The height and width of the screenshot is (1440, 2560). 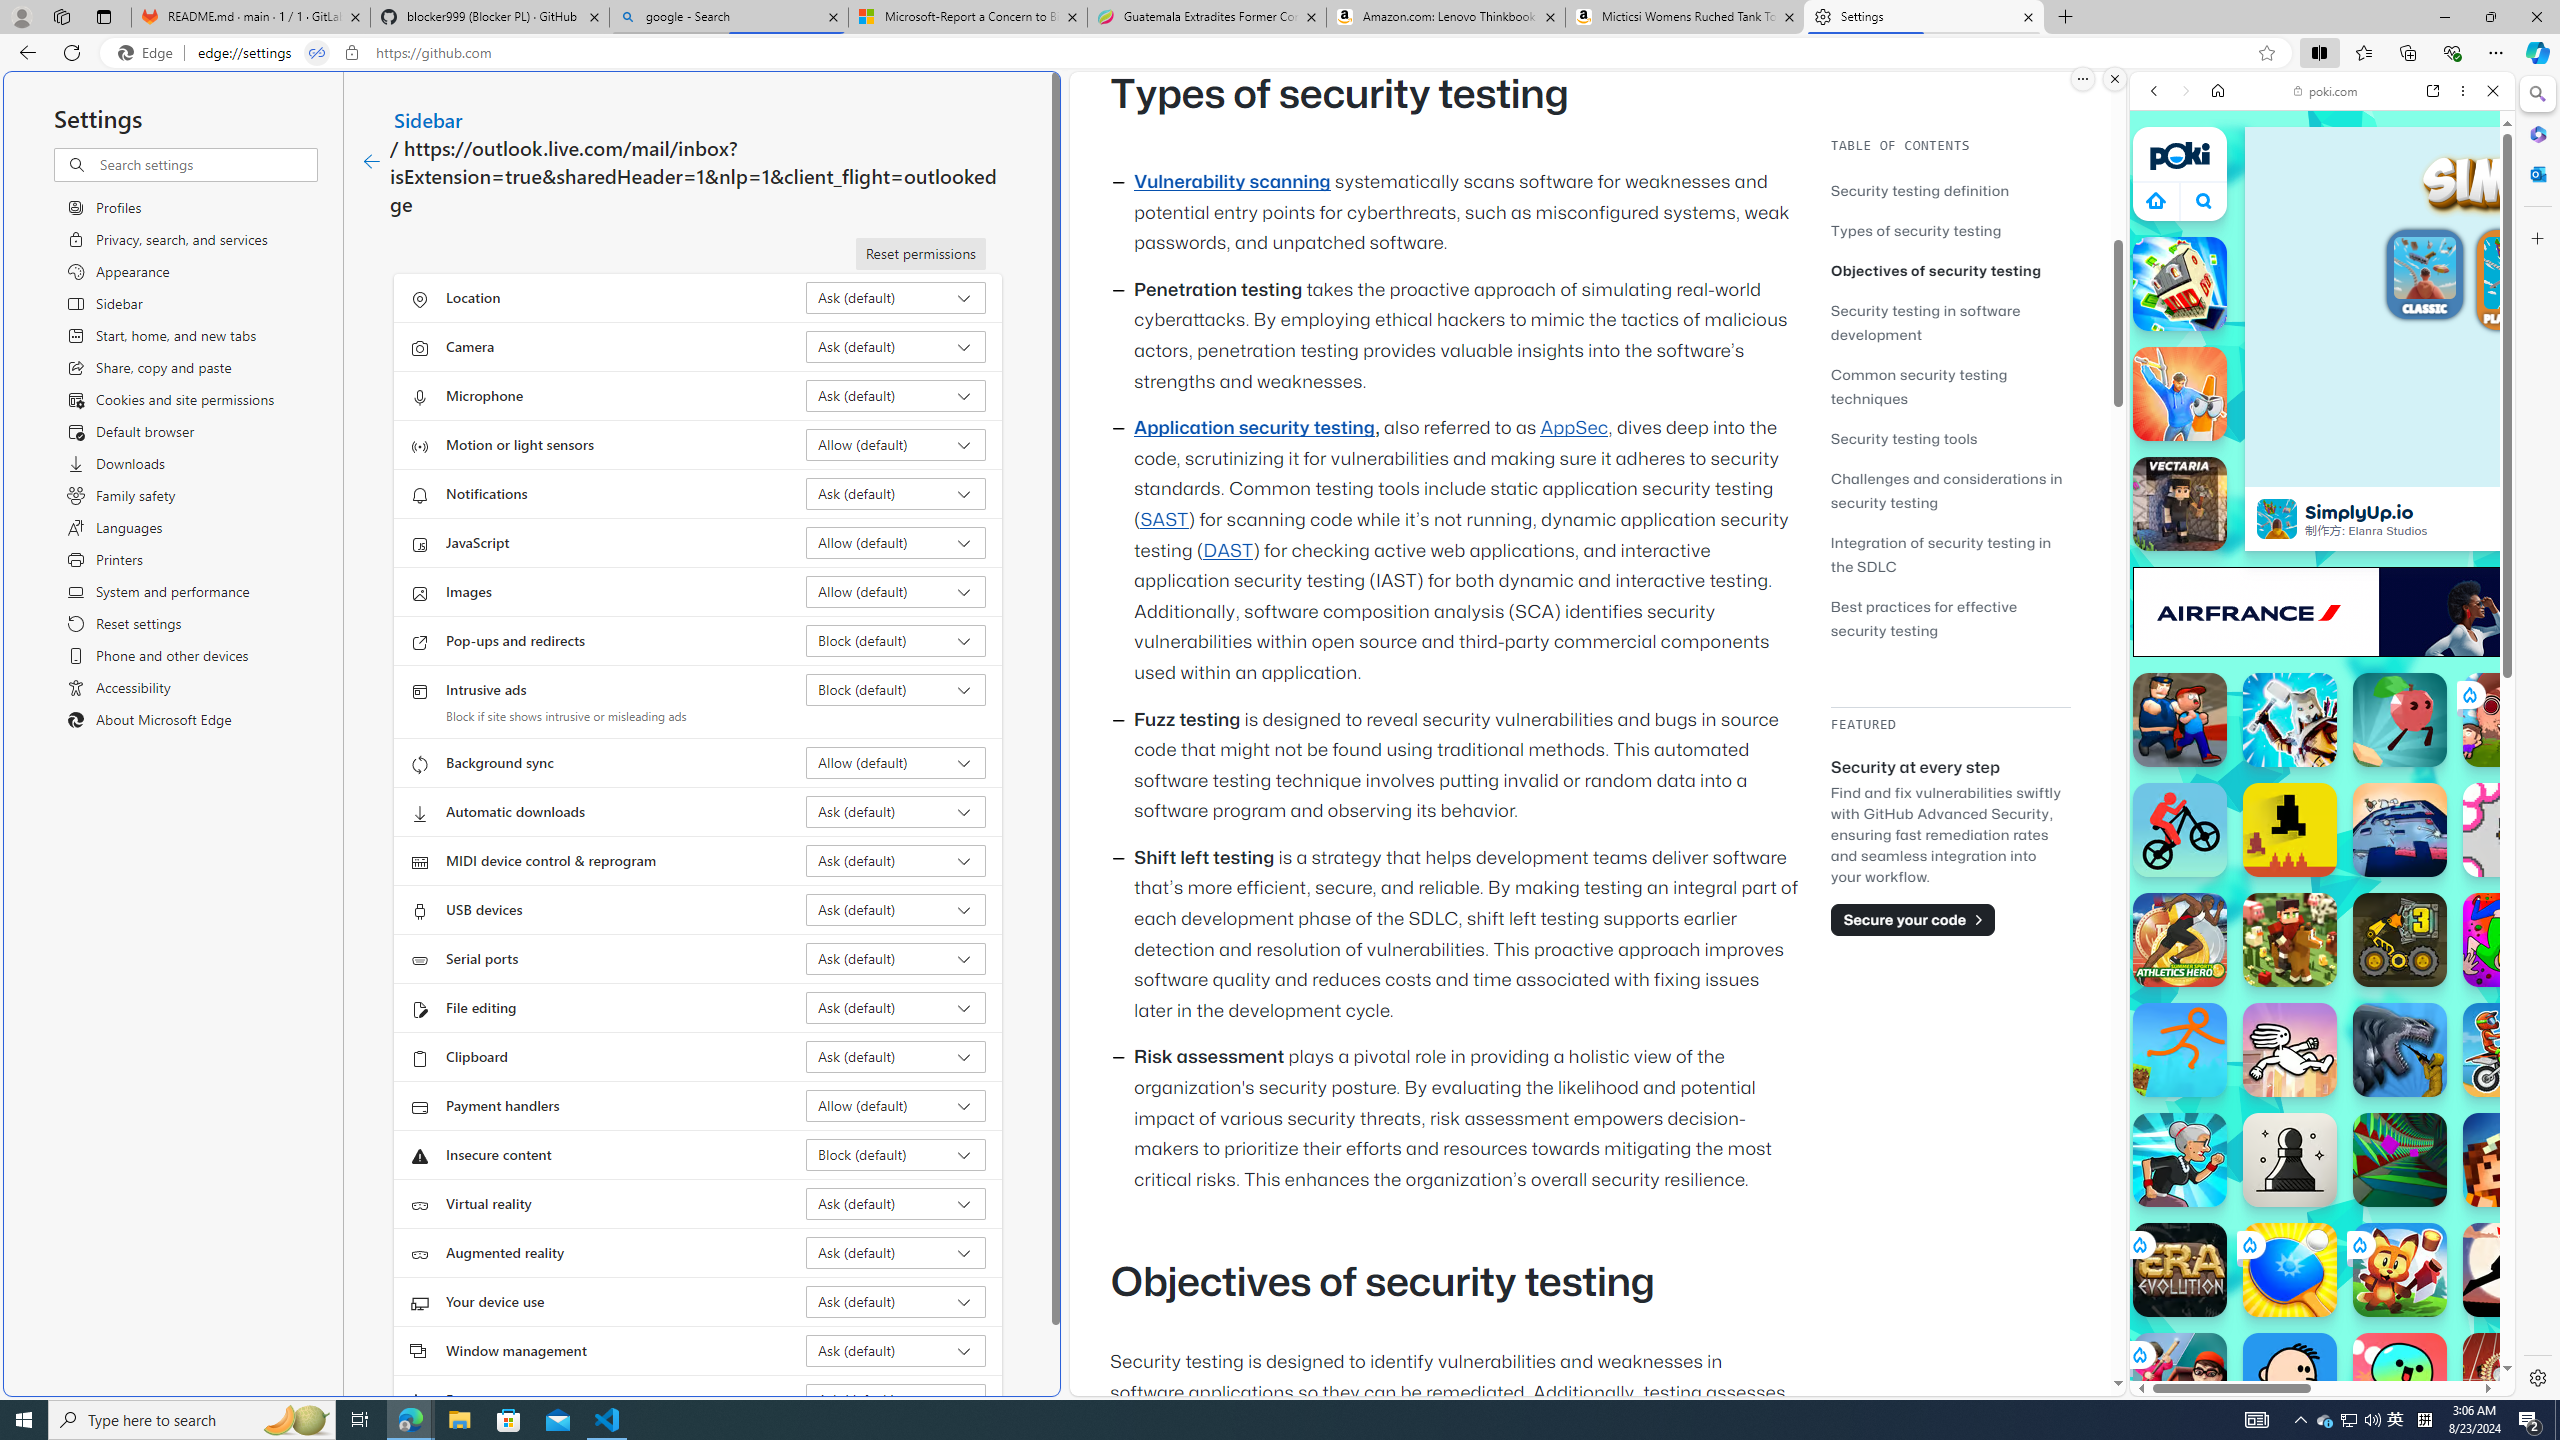 I want to click on Escape From School, so click(x=2180, y=720).